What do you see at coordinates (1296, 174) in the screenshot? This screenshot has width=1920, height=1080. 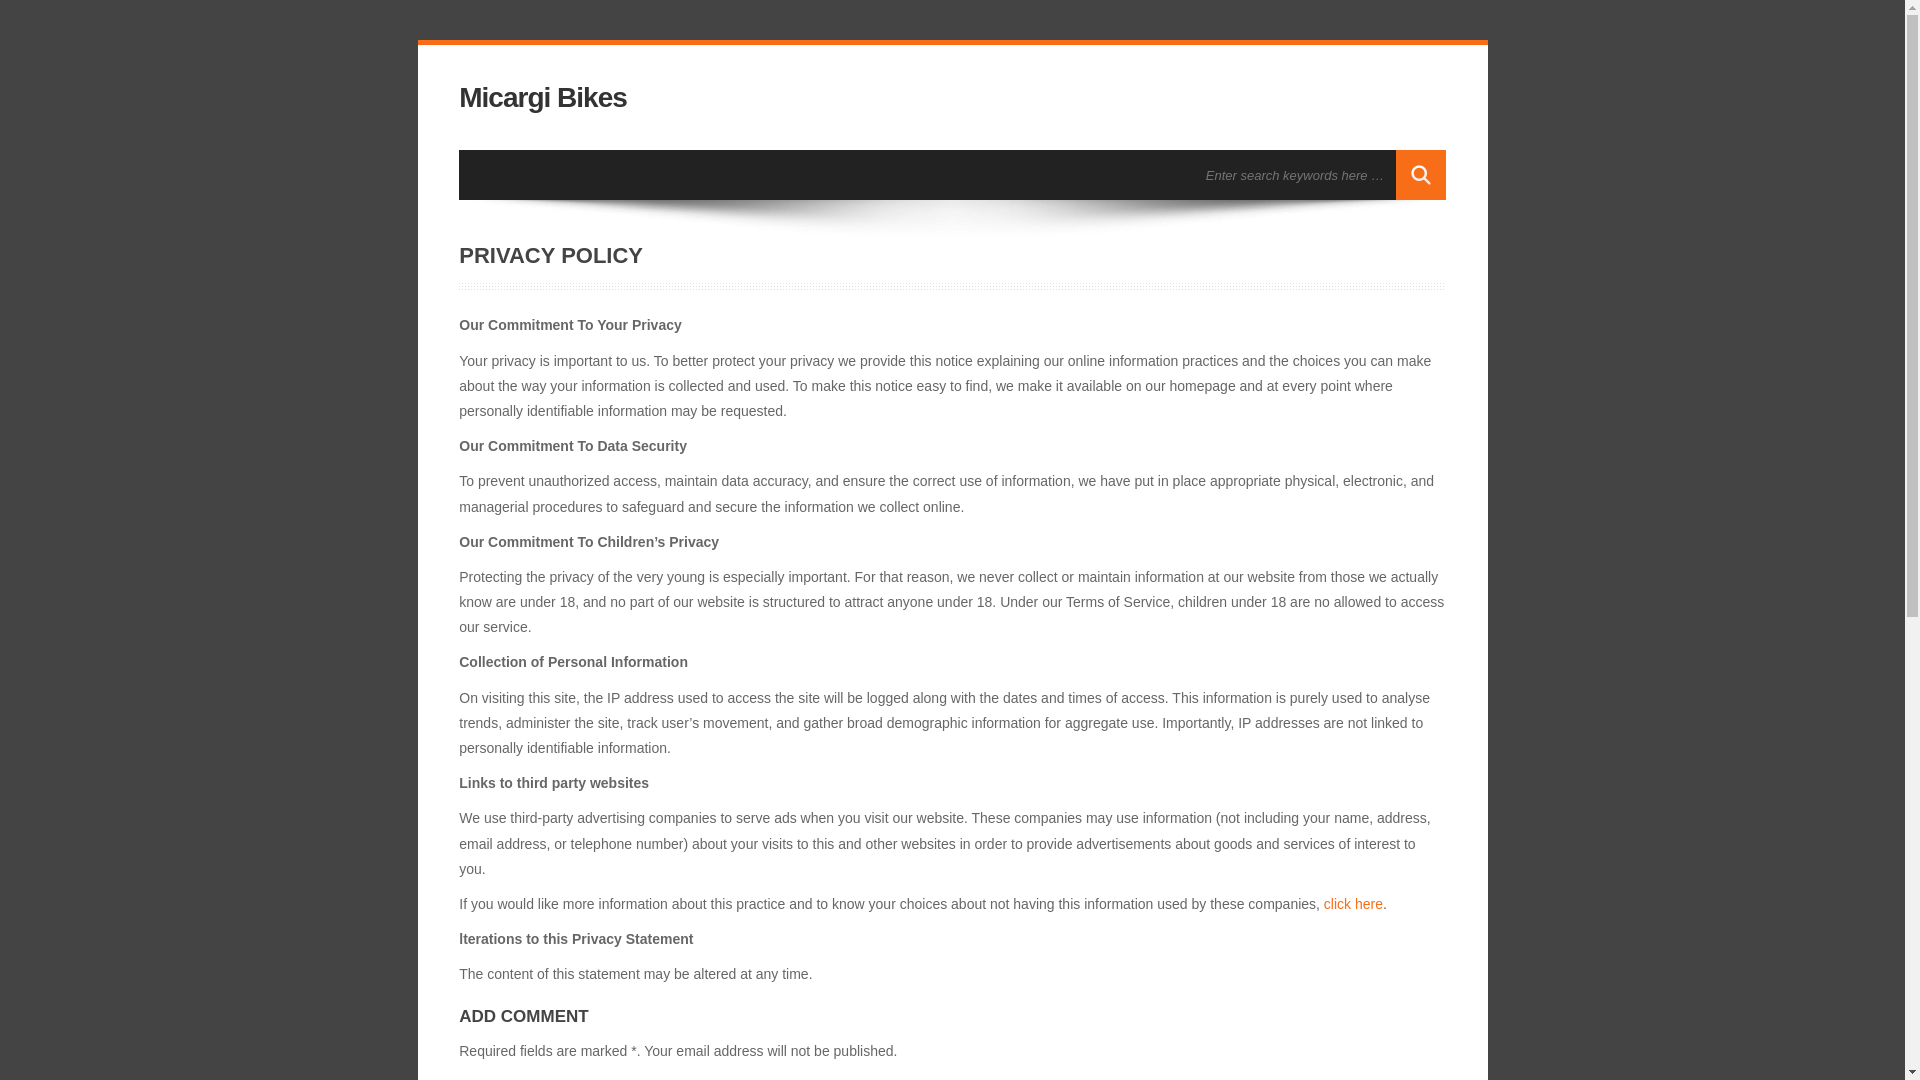 I see `Search for:` at bounding box center [1296, 174].